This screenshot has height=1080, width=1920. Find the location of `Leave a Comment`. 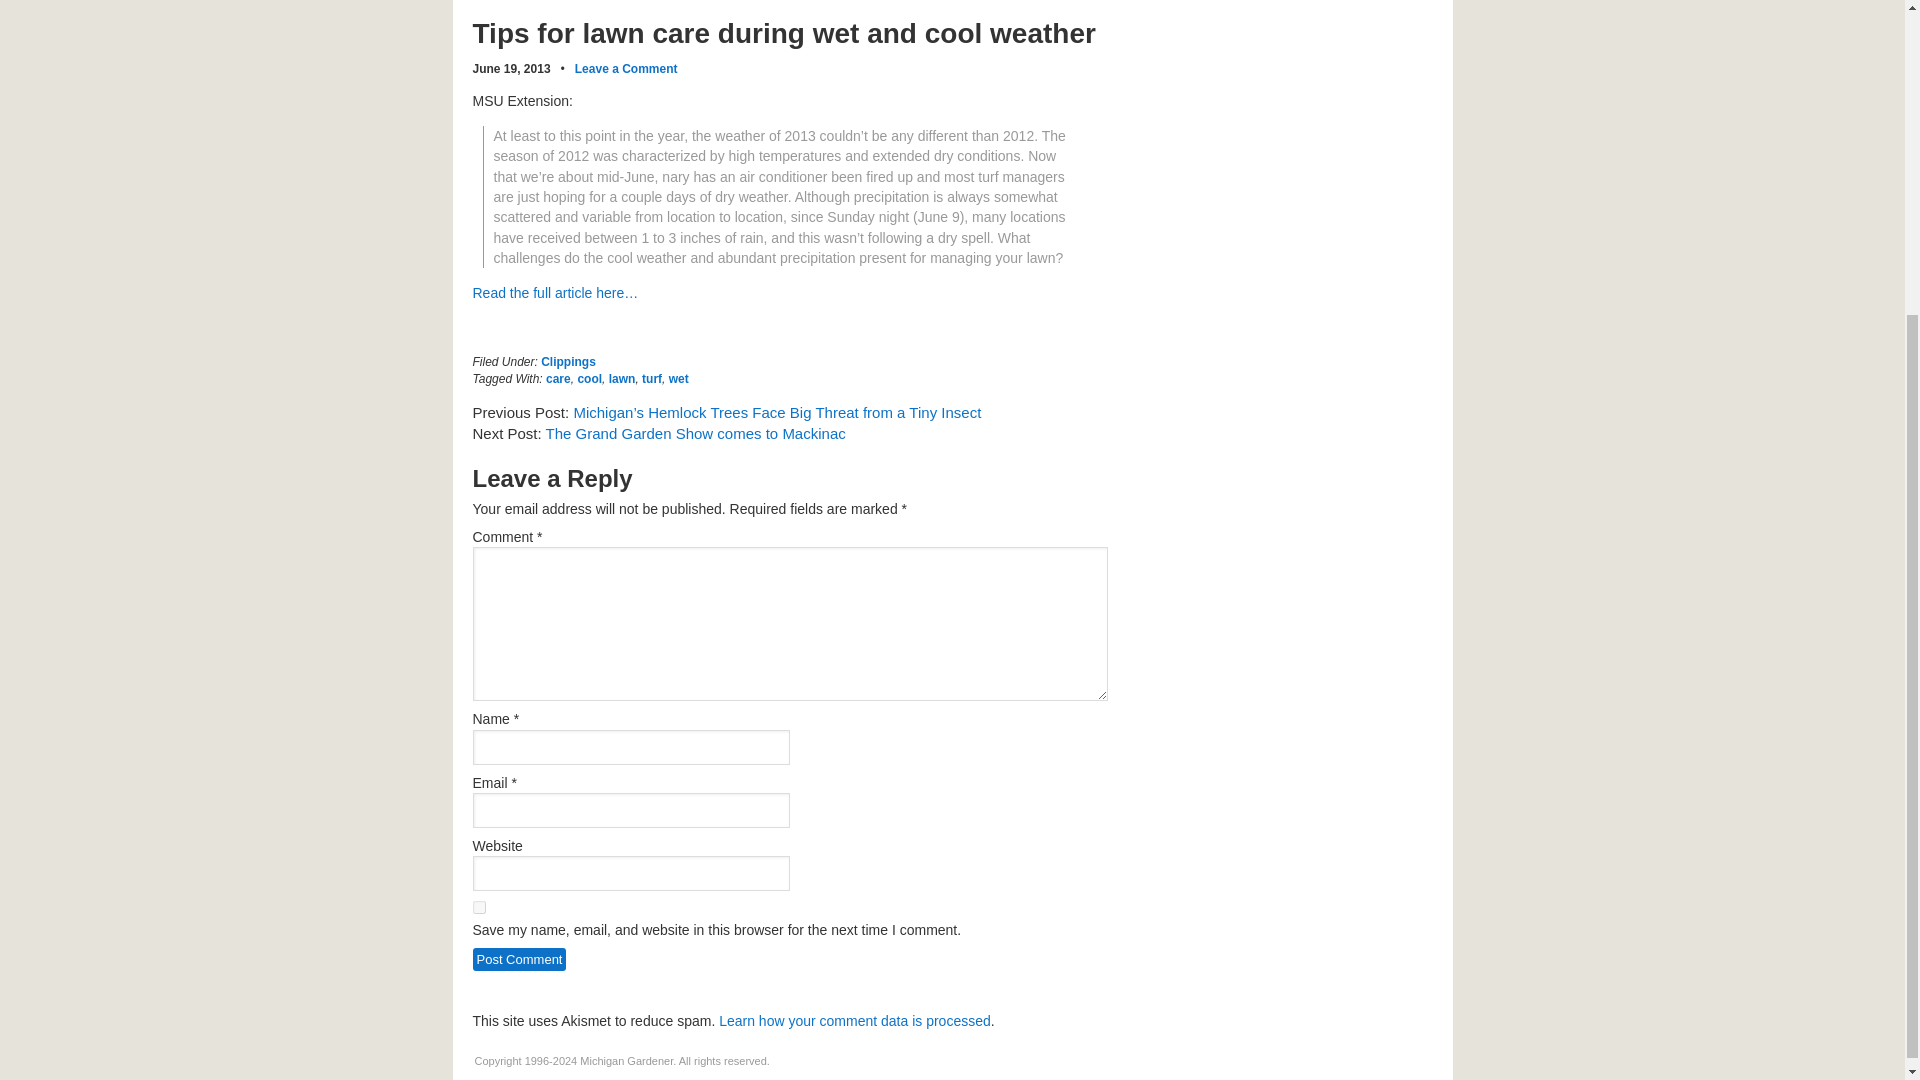

Leave a Comment is located at coordinates (626, 68).